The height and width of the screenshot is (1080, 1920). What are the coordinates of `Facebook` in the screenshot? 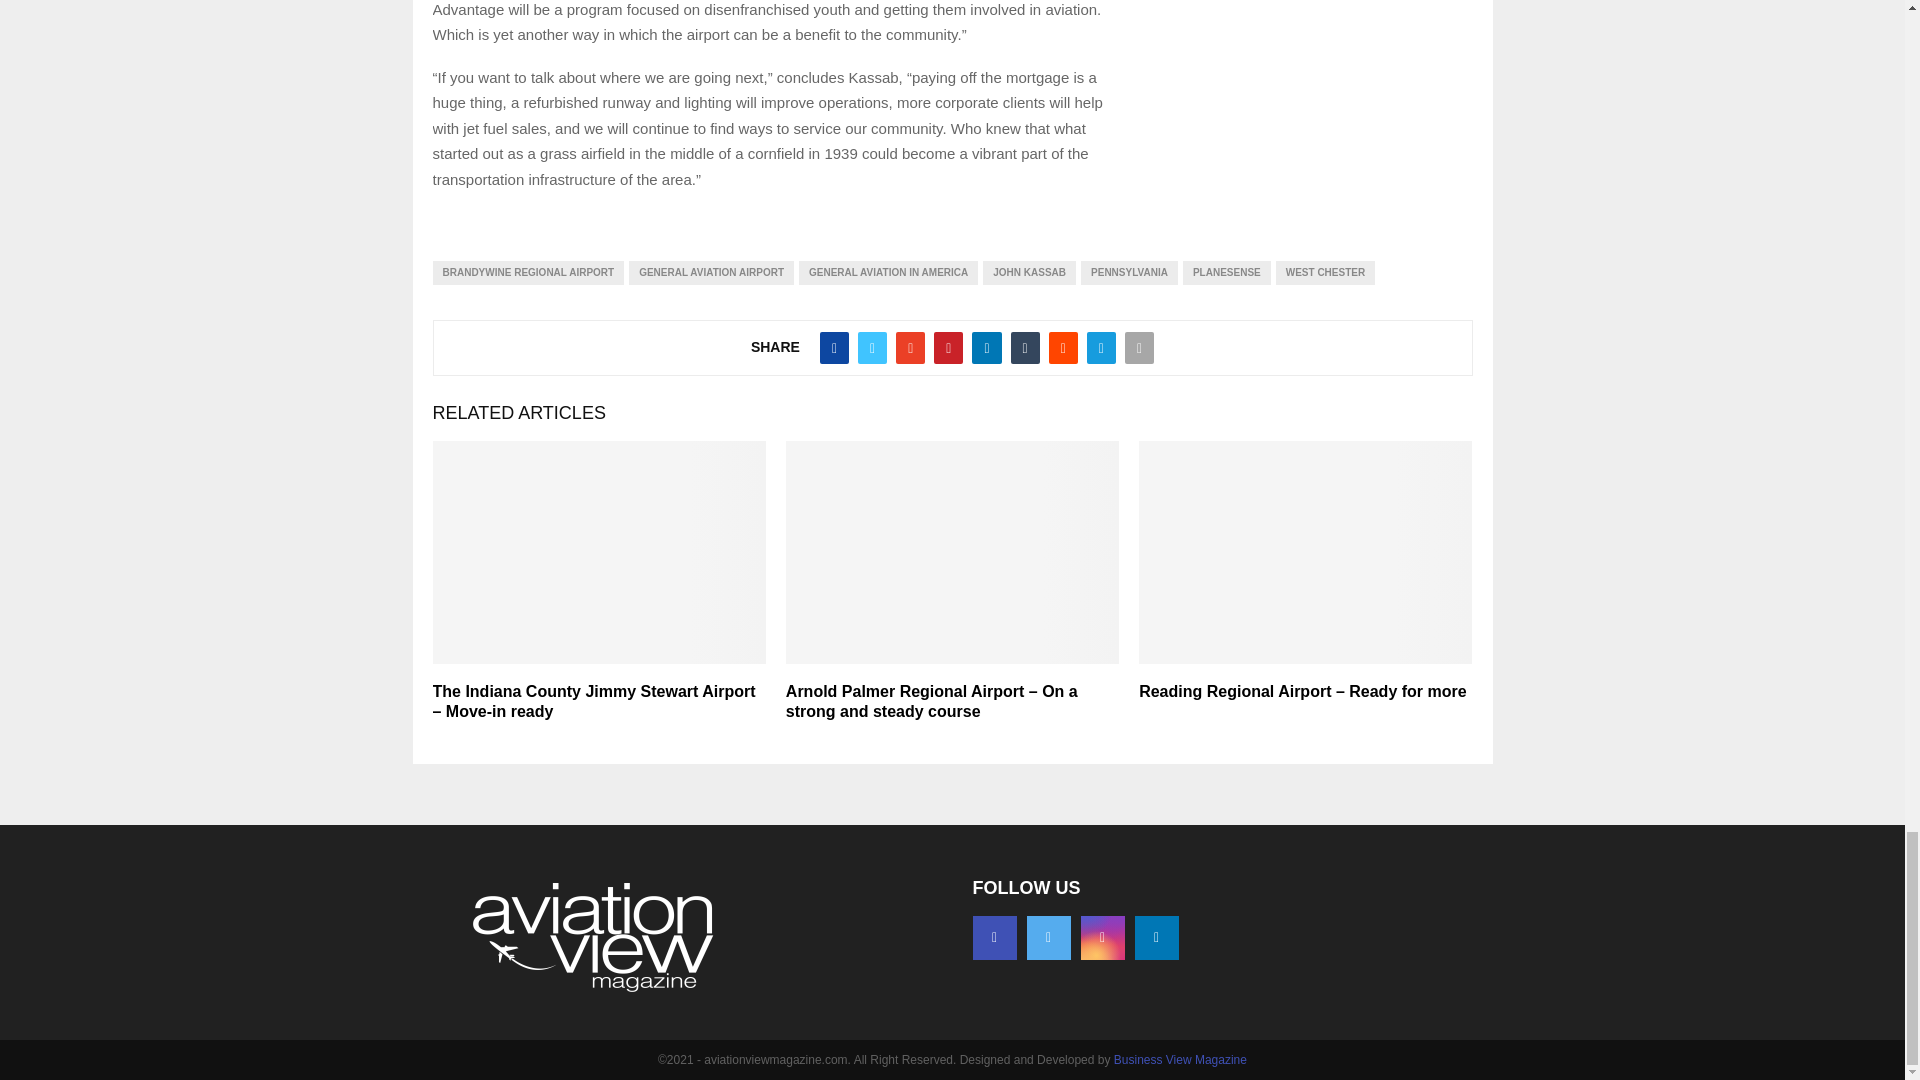 It's located at (993, 938).